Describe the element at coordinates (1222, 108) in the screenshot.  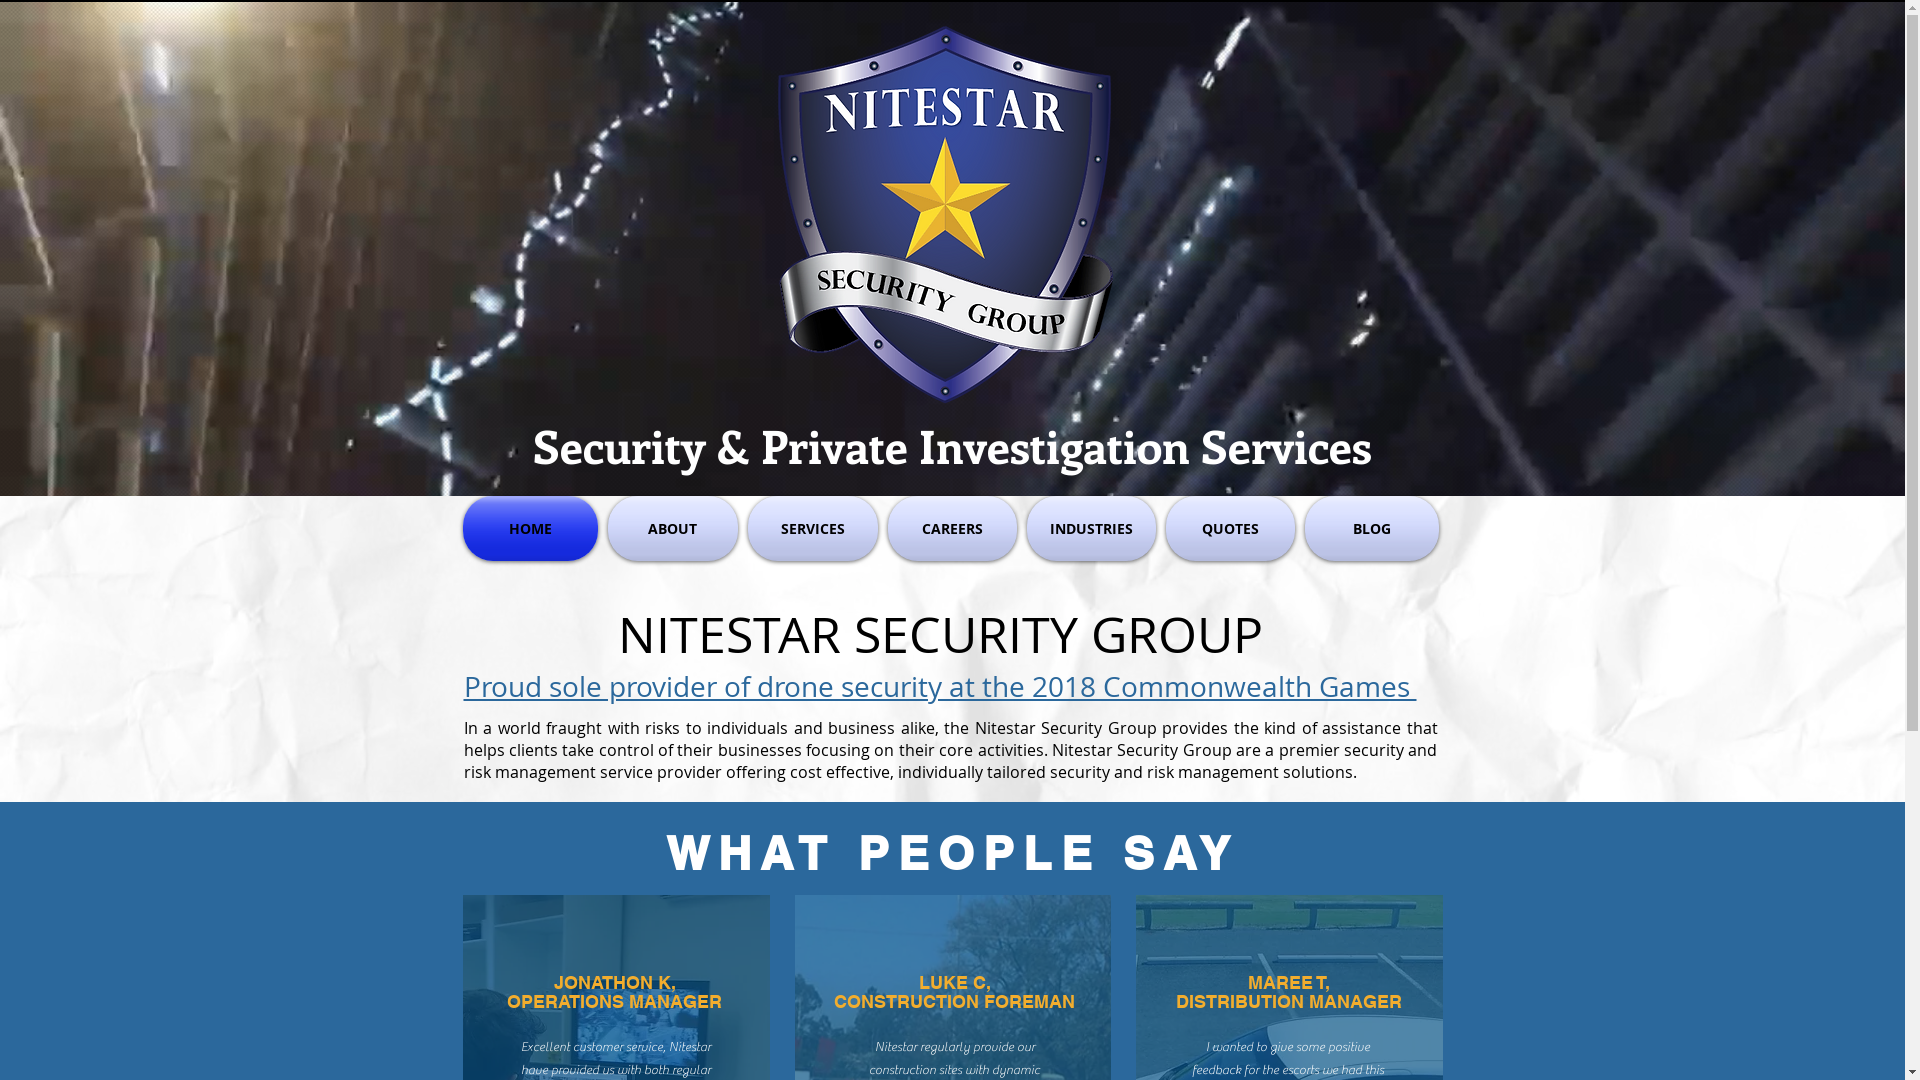
I see `INDUSTRIES` at that location.